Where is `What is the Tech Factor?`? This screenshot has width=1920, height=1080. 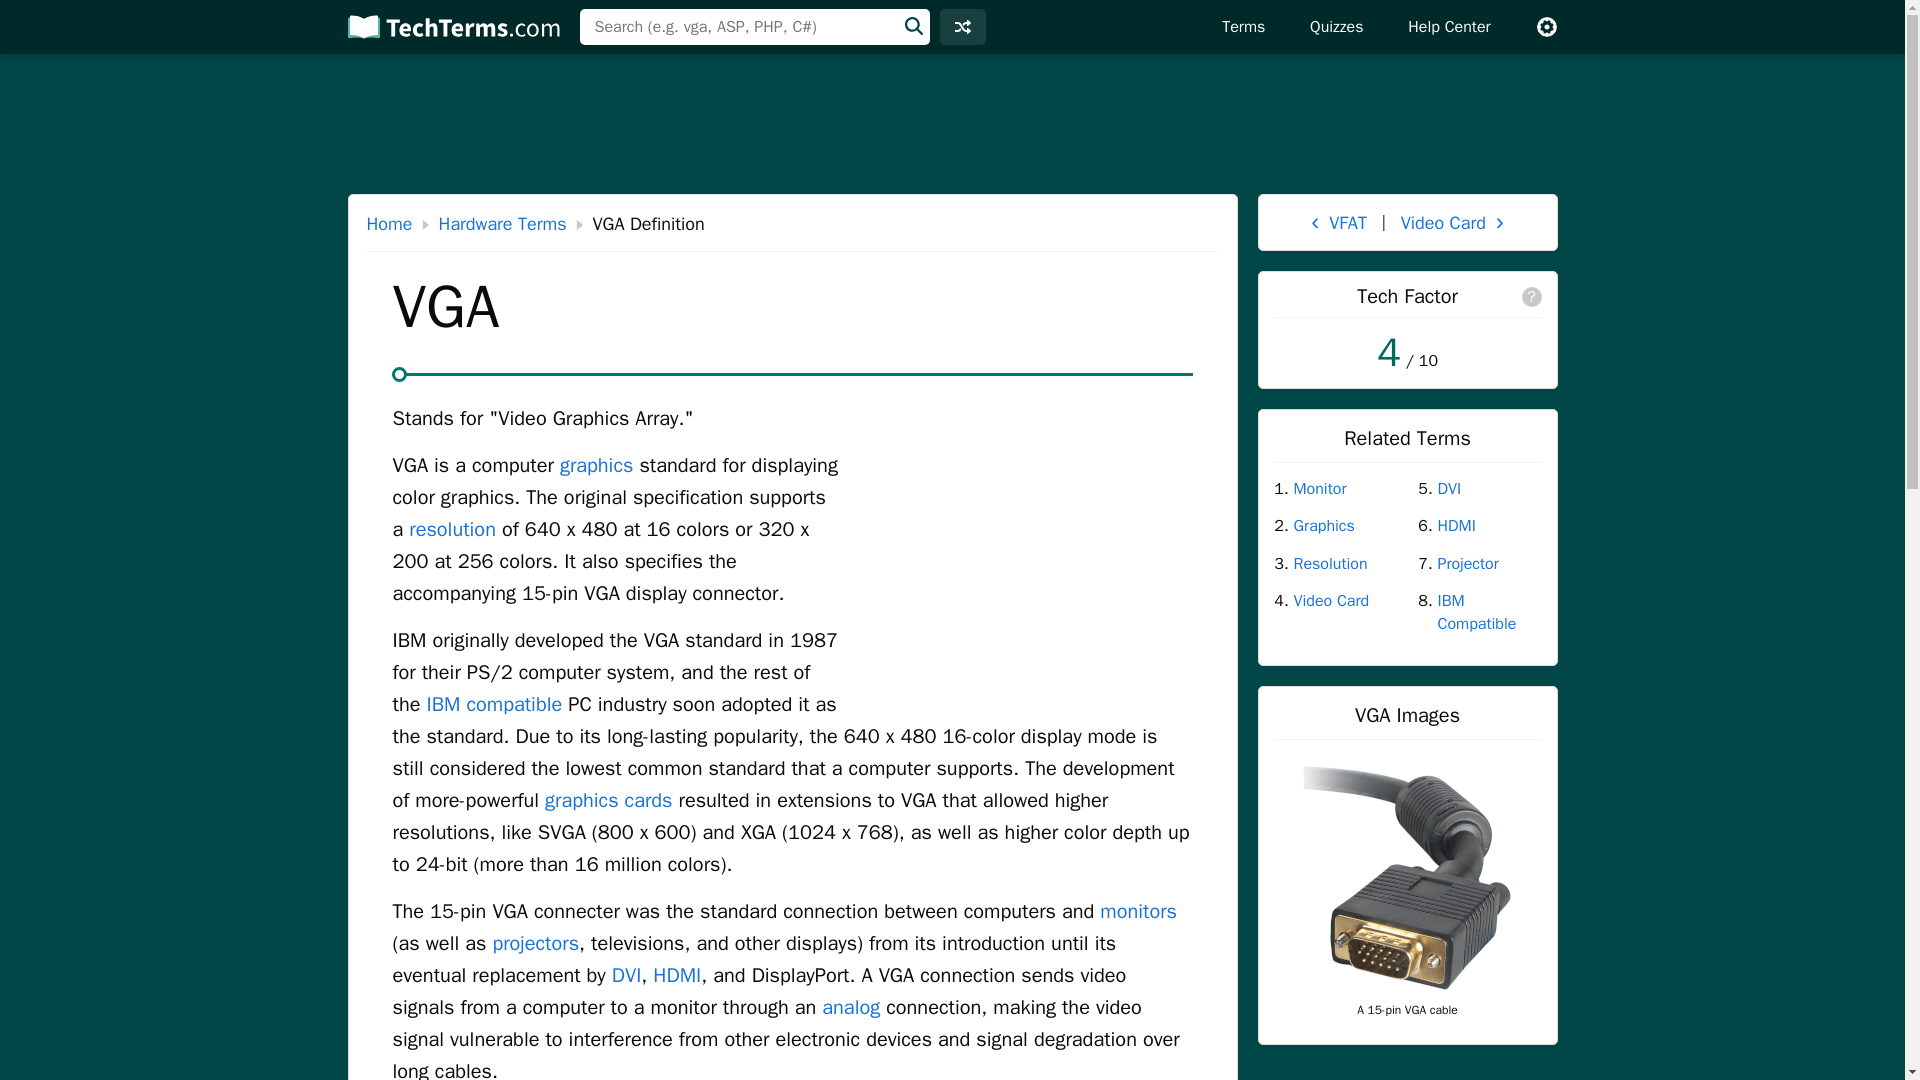
What is the Tech Factor? is located at coordinates (1532, 296).